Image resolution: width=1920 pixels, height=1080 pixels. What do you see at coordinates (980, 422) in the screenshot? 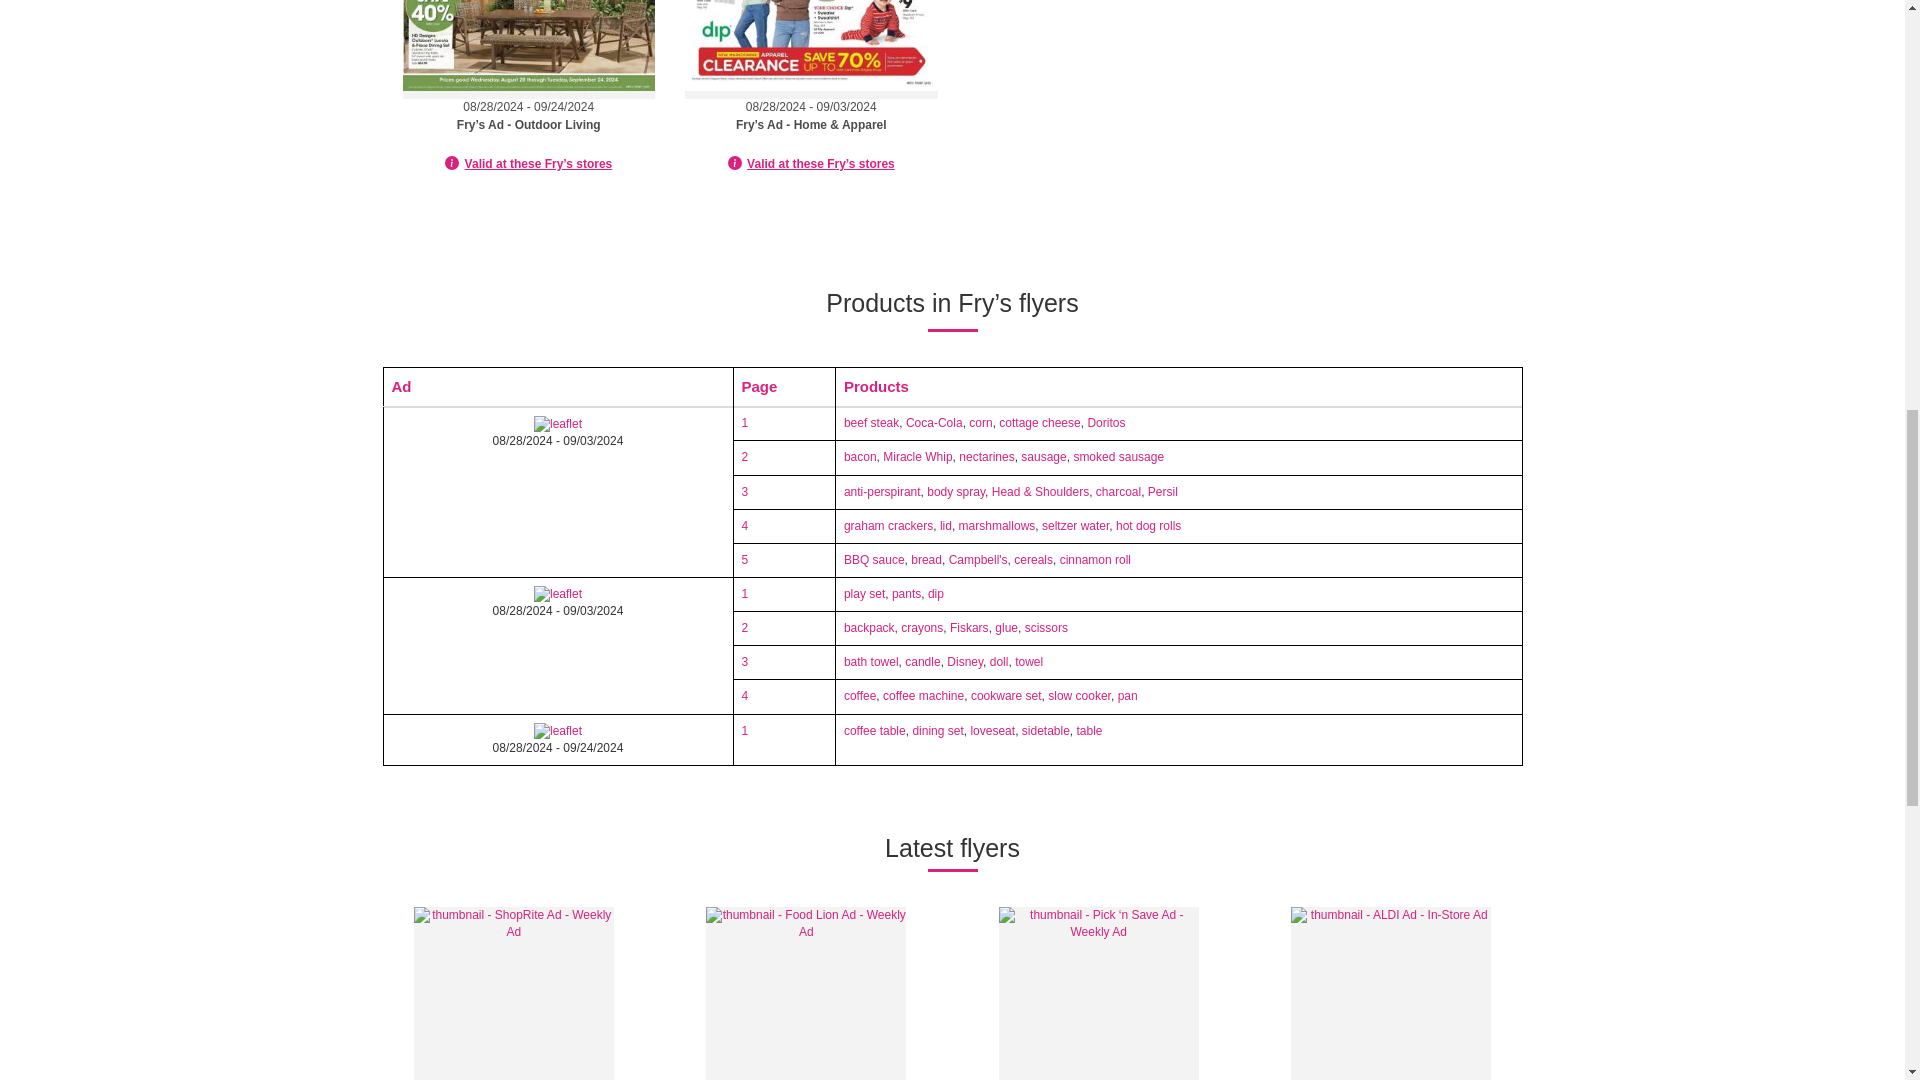
I see `corn` at bounding box center [980, 422].